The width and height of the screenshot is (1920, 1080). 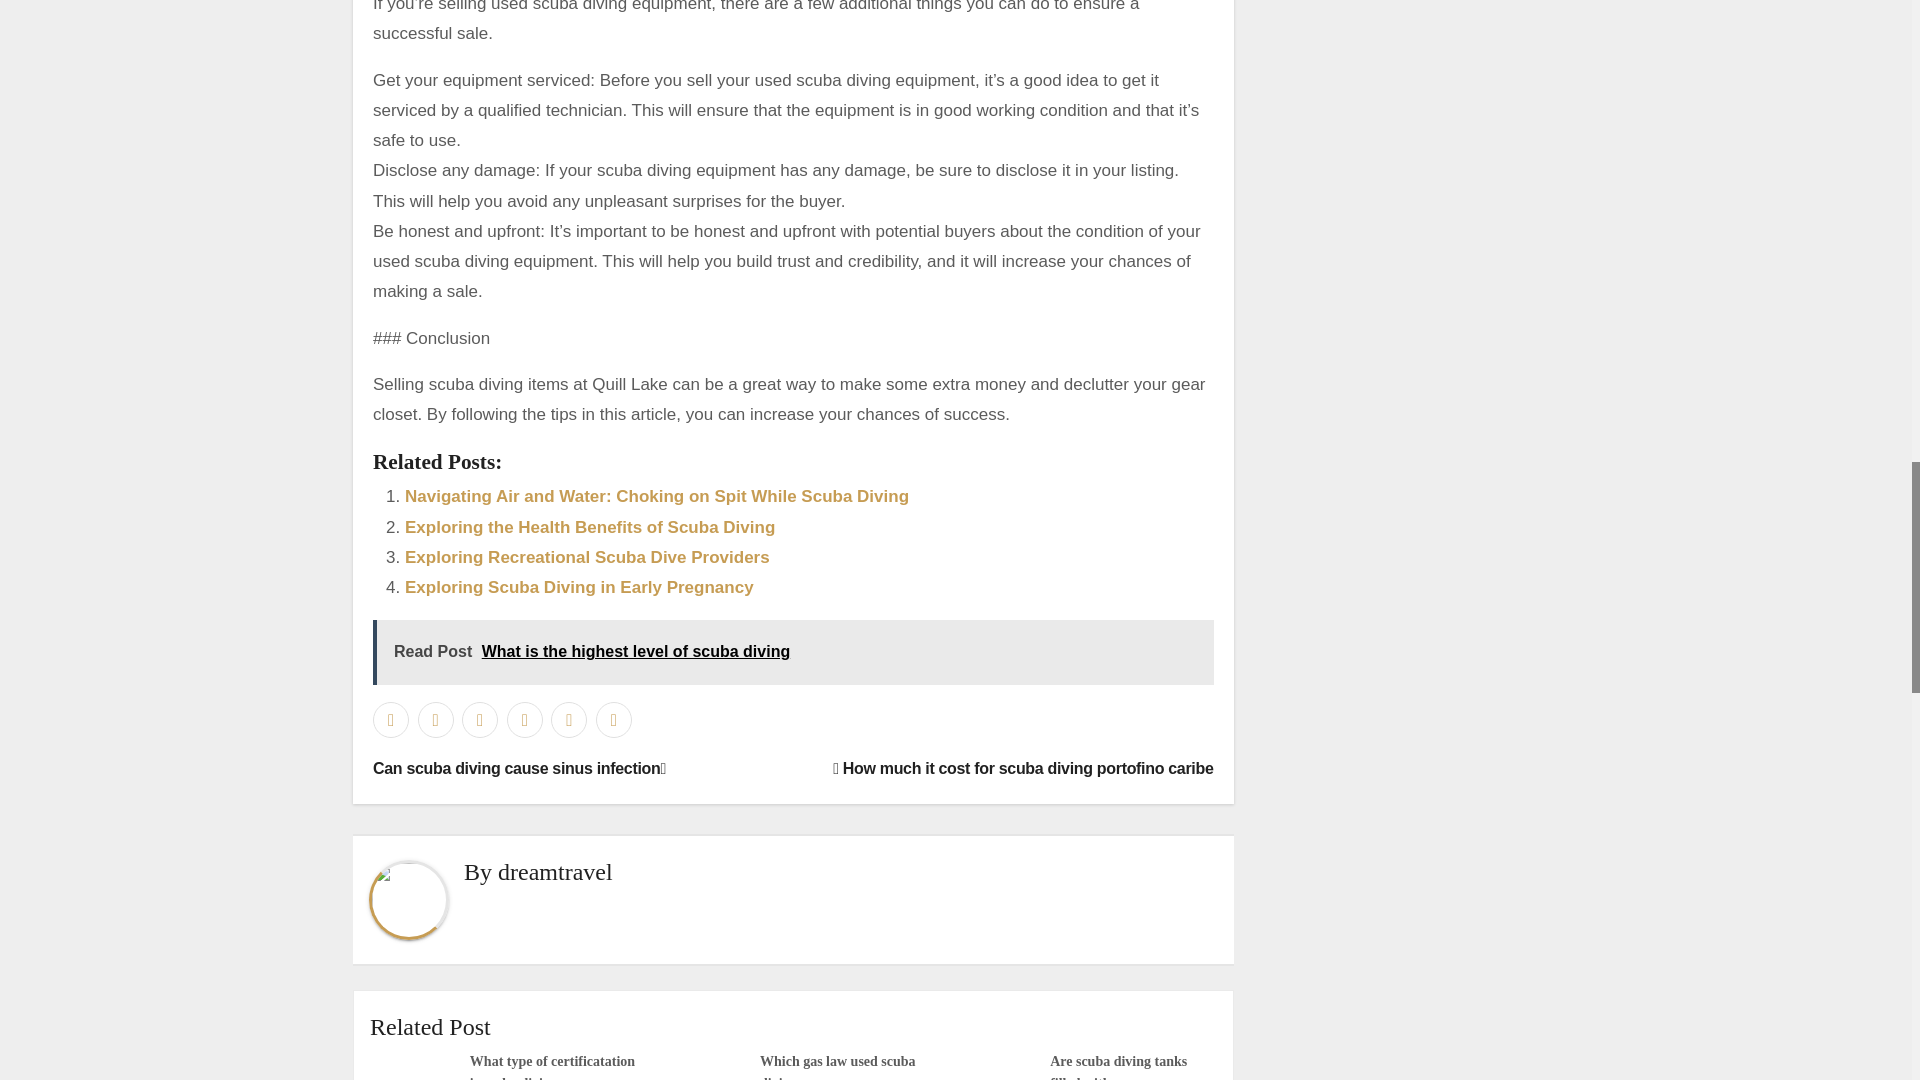 I want to click on Exploring Recreational Scuba Dive Providers, so click(x=587, y=557).